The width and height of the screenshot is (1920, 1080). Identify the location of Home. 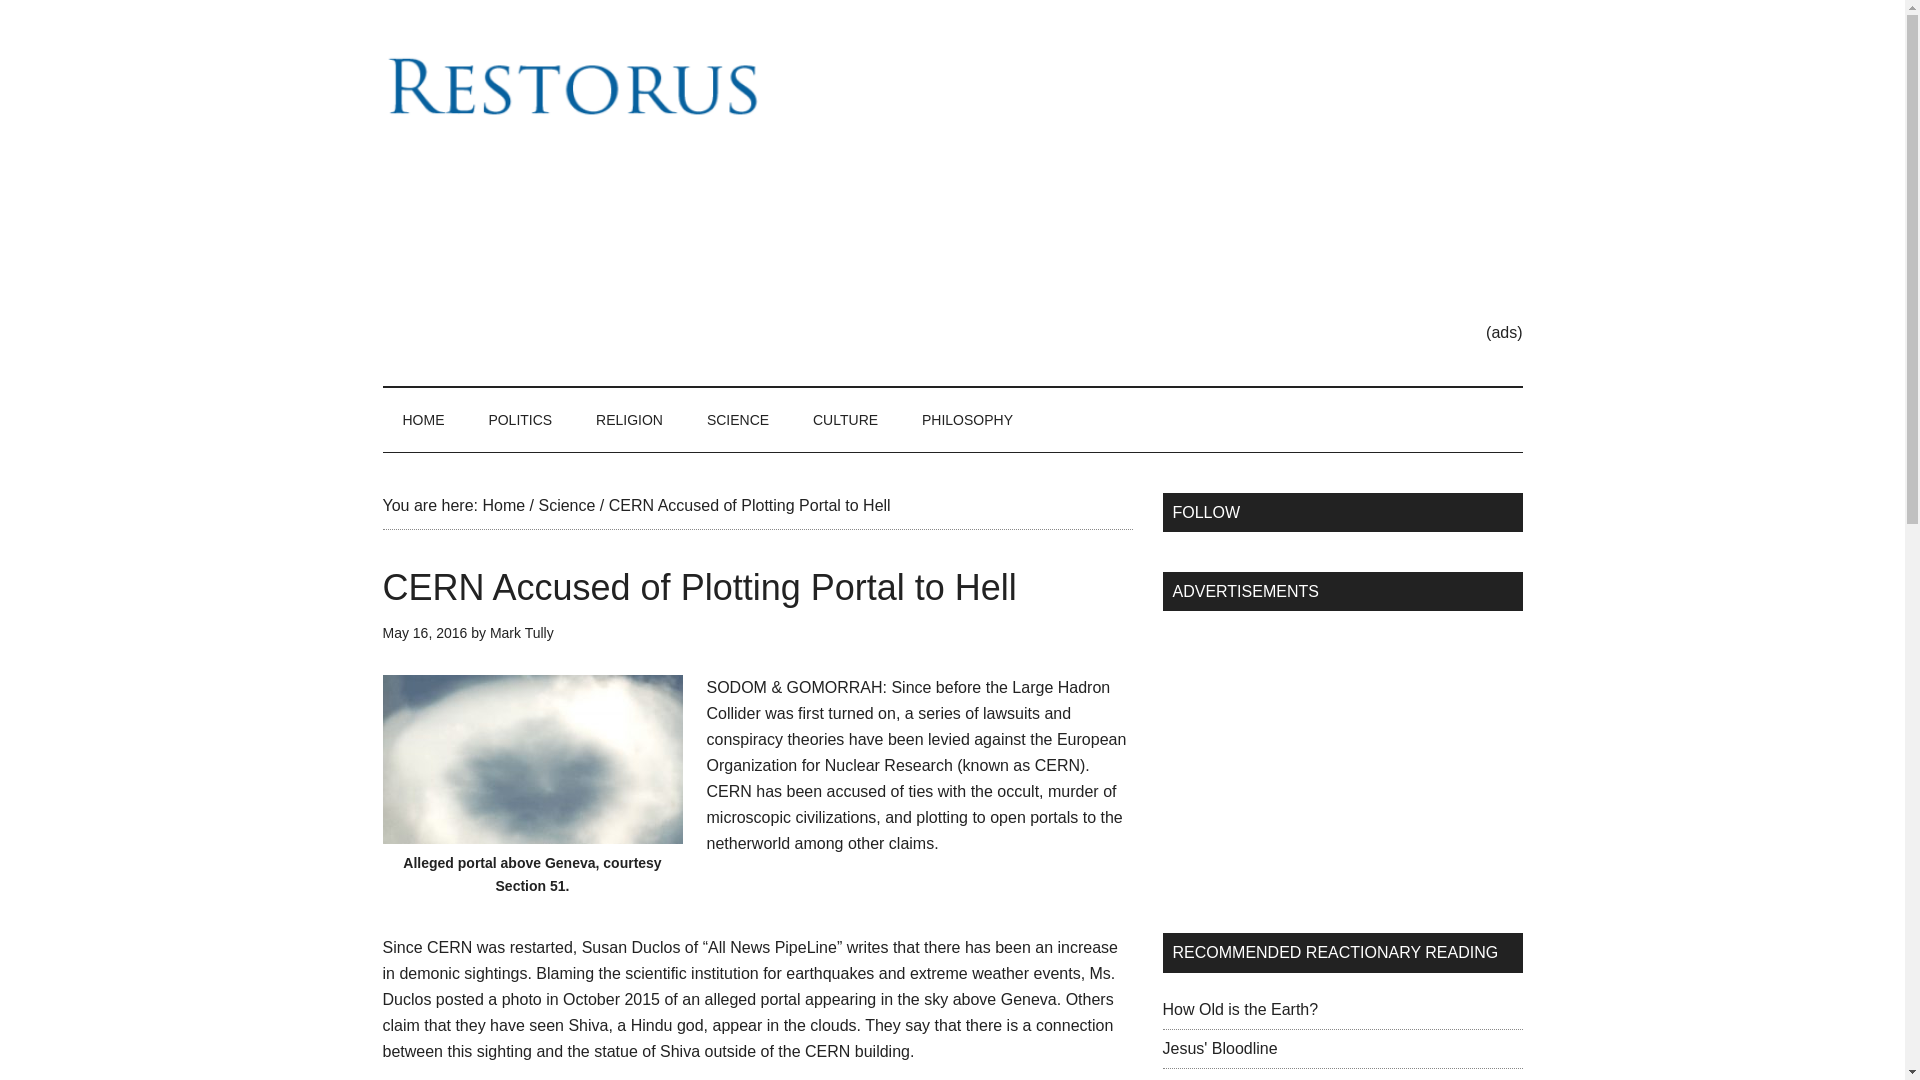
(502, 505).